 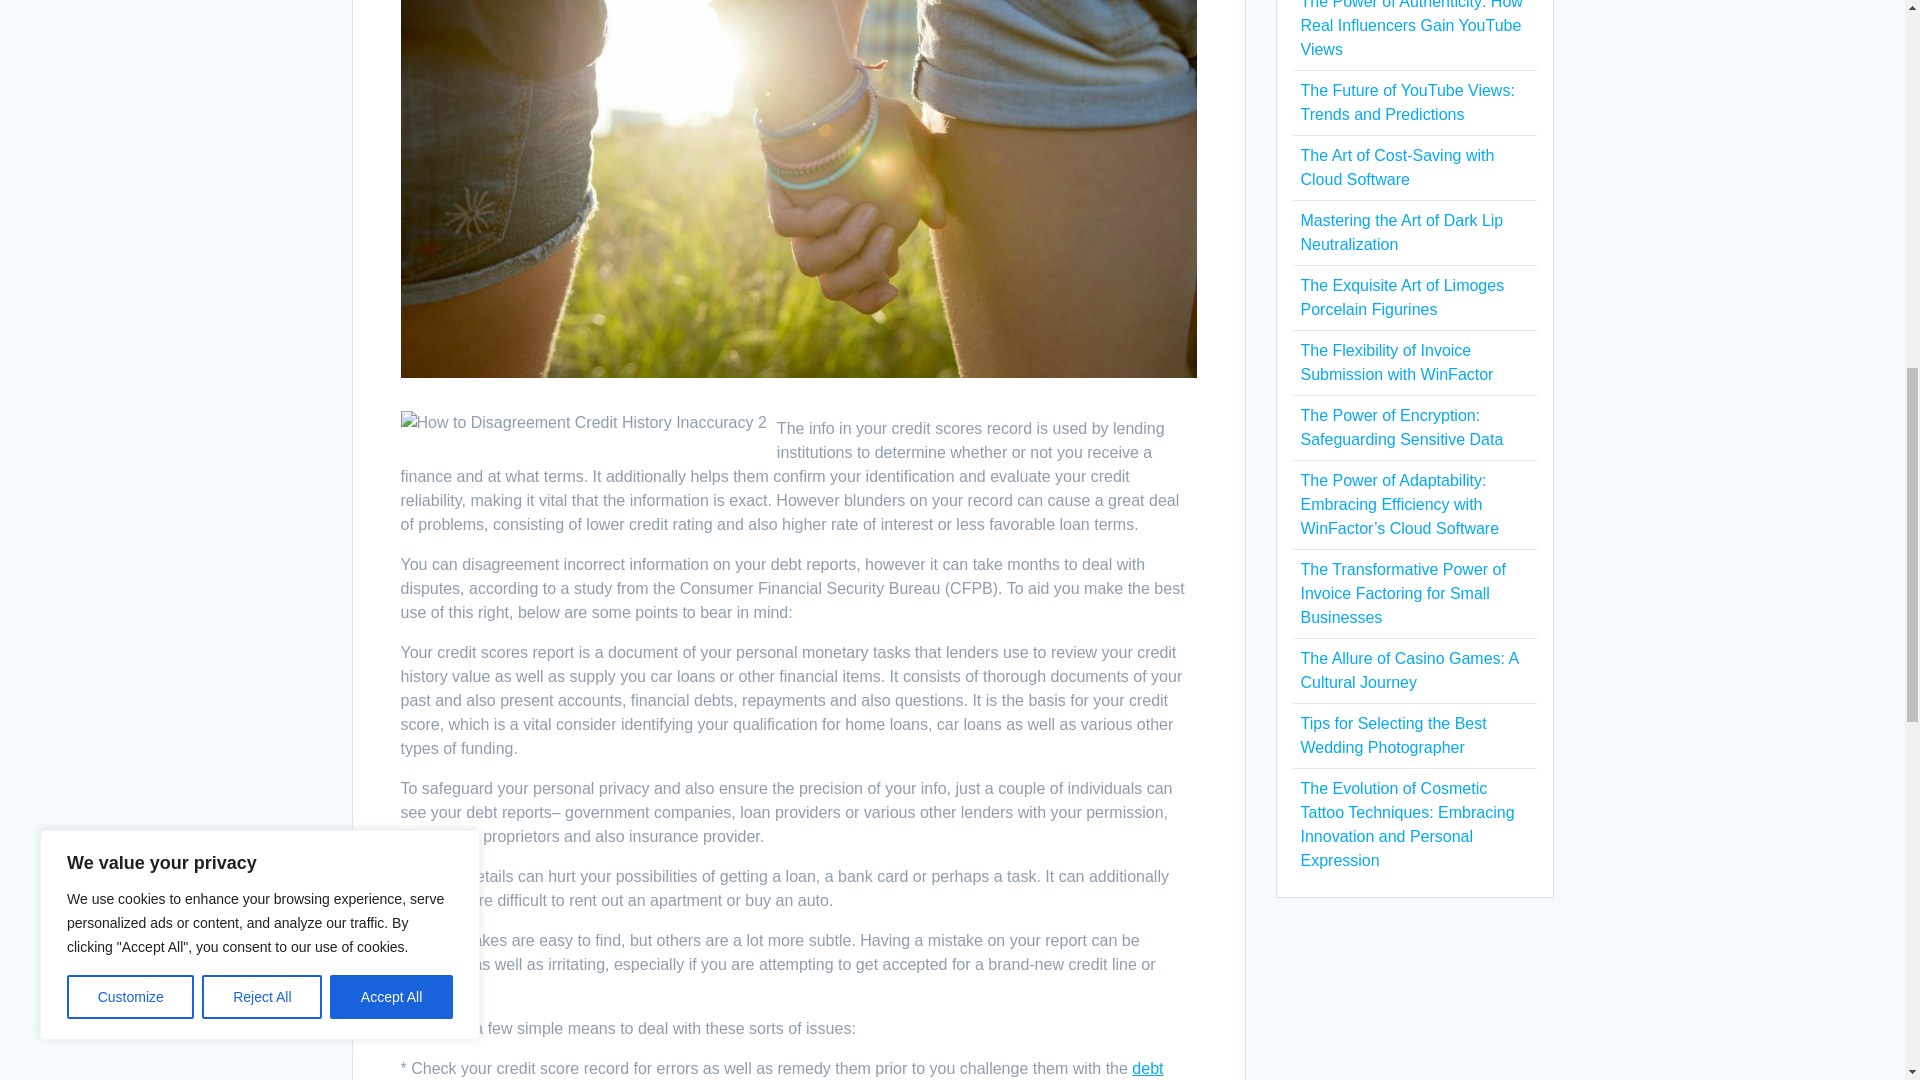 I want to click on The Art of Cost-Saving with Cloud Software, so click(x=1396, y=166).